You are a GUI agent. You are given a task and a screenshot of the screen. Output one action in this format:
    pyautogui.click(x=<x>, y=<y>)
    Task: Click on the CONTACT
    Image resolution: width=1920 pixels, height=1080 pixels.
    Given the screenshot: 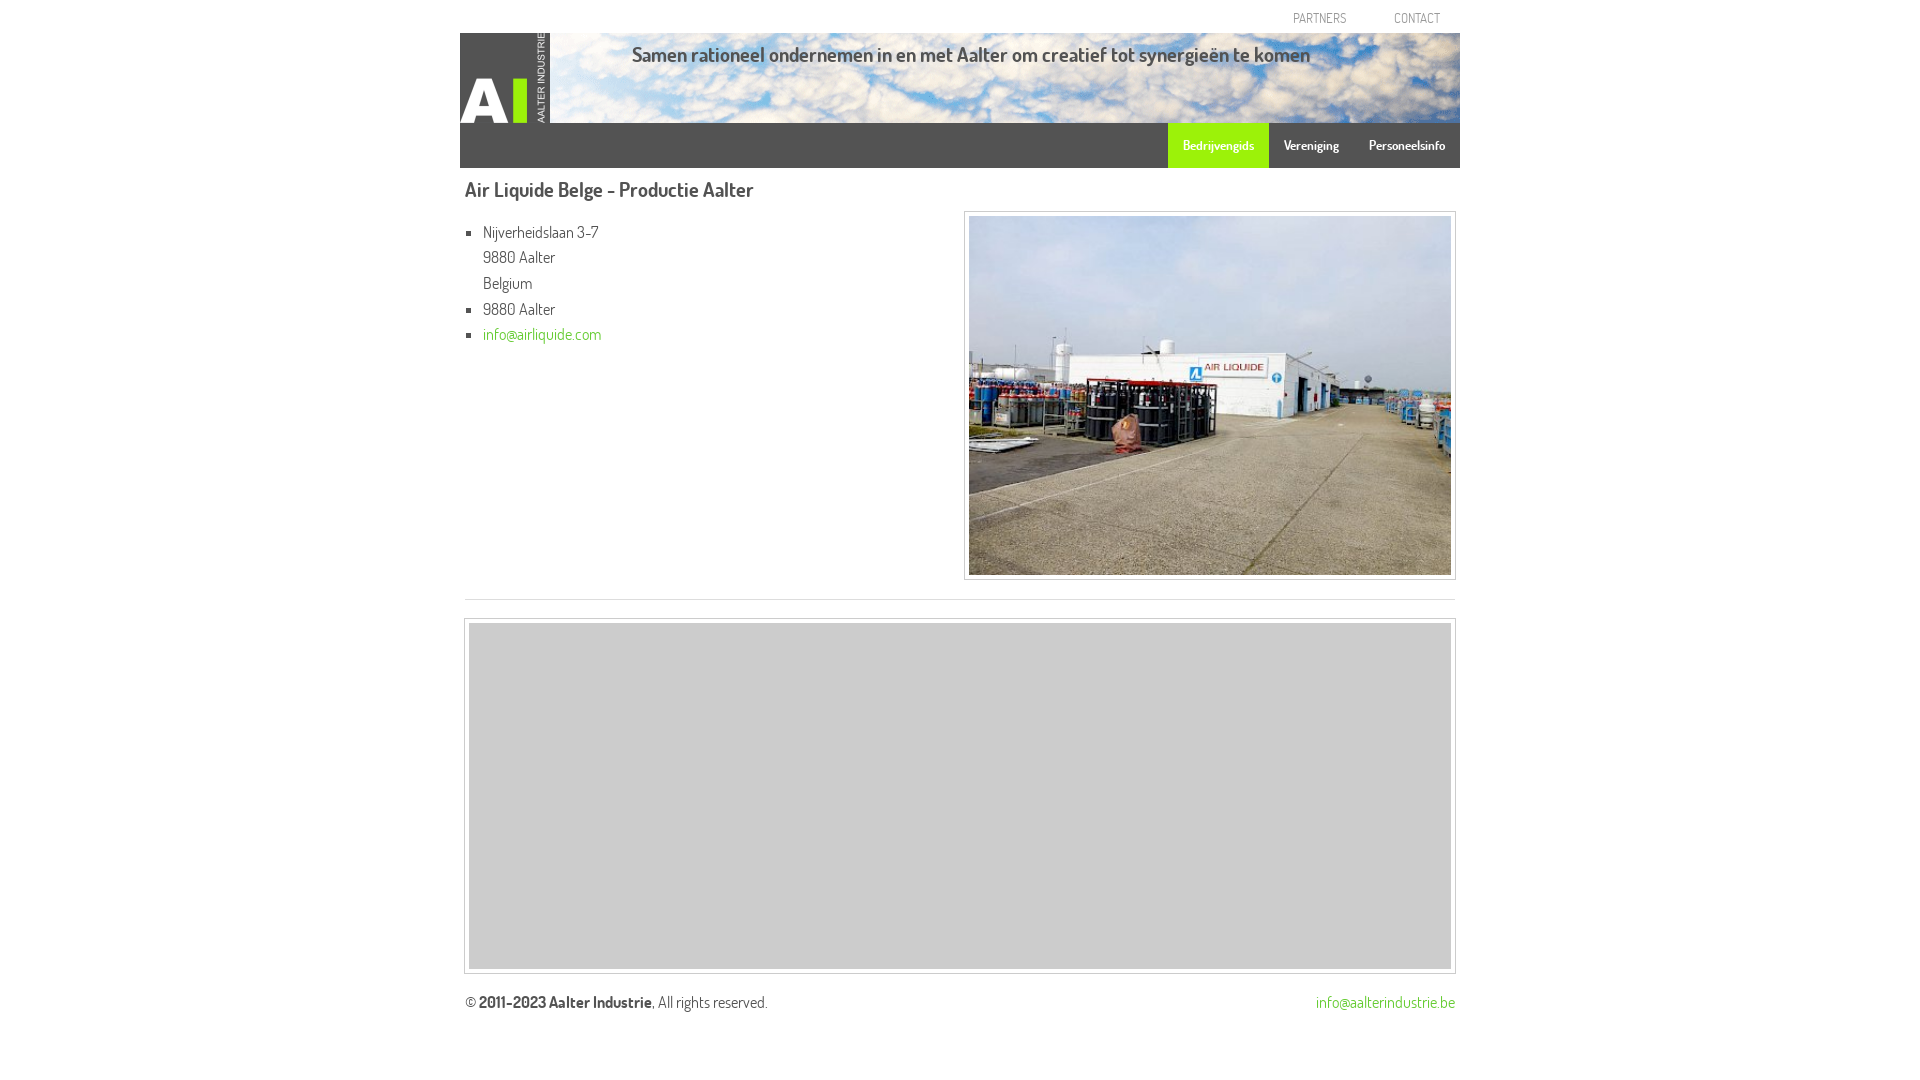 What is the action you would take?
    pyautogui.click(x=1417, y=18)
    